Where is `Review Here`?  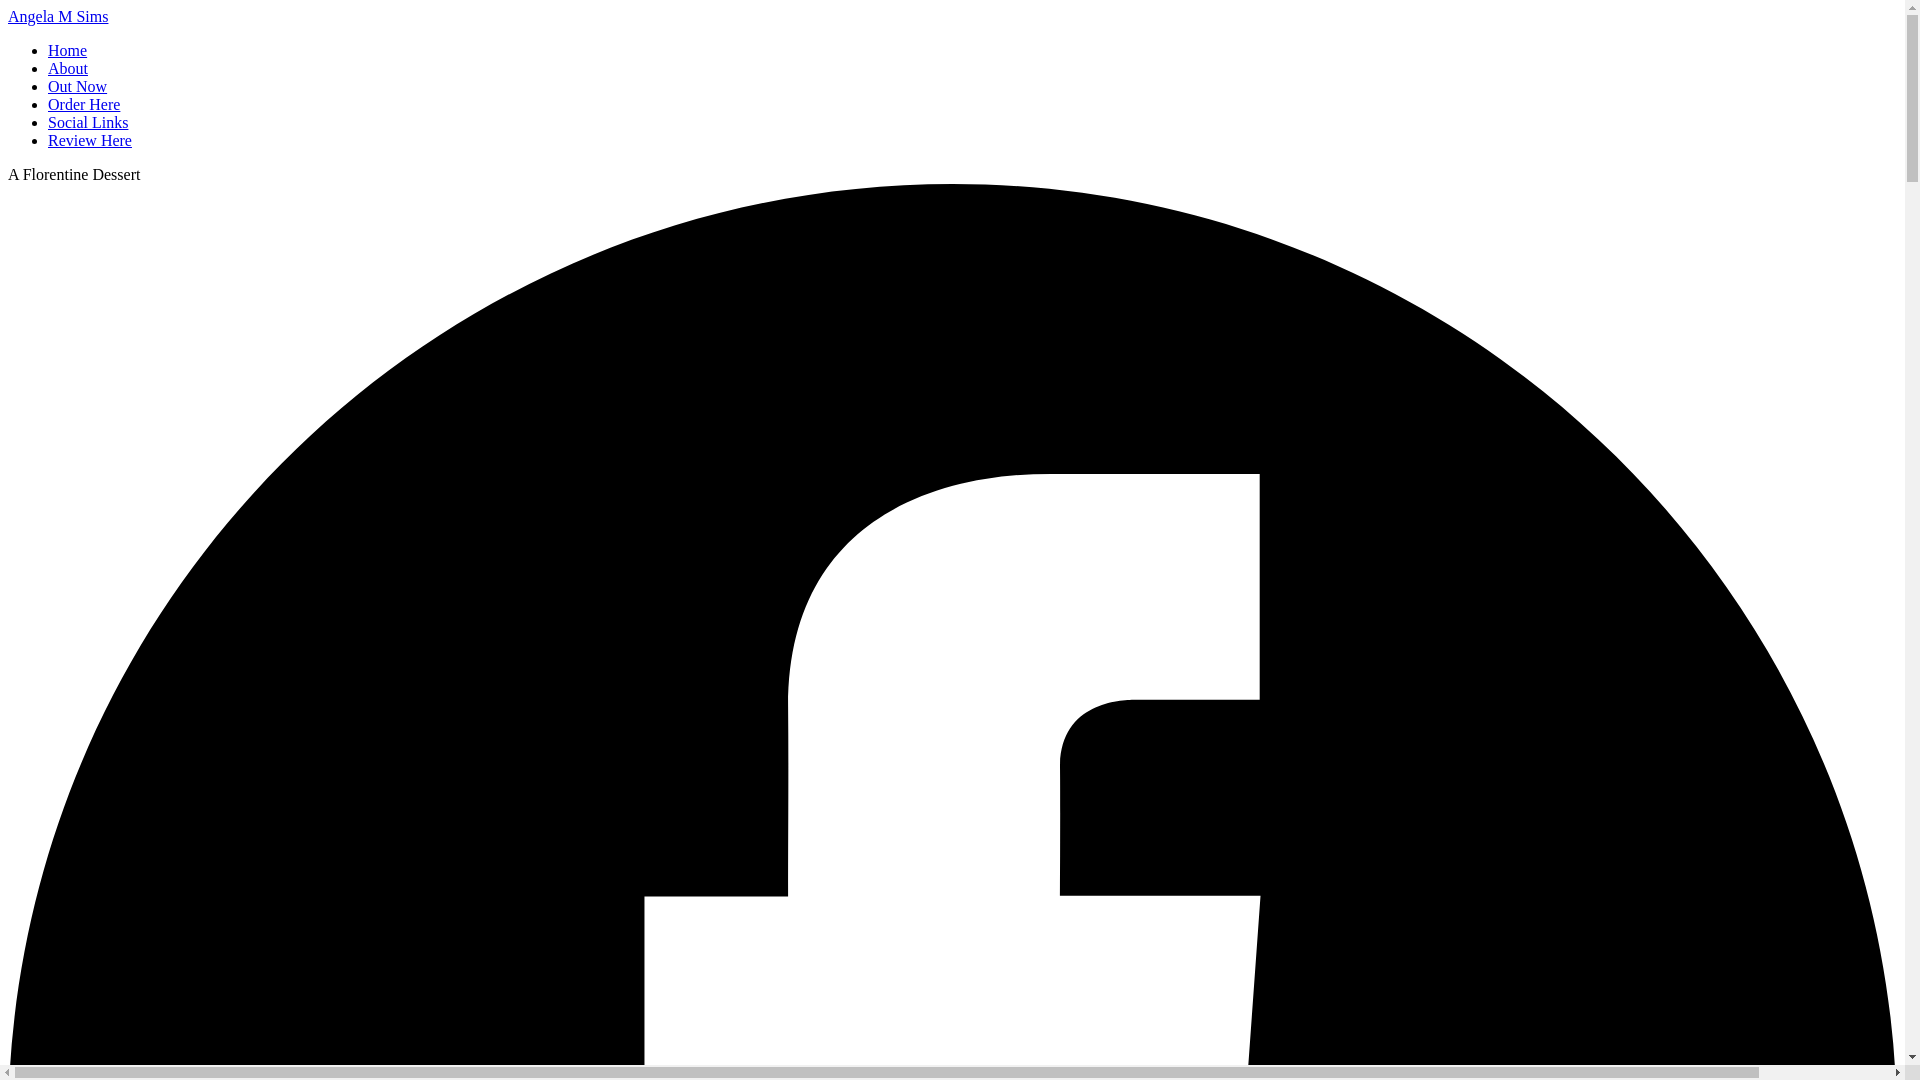
Review Here is located at coordinates (90, 140).